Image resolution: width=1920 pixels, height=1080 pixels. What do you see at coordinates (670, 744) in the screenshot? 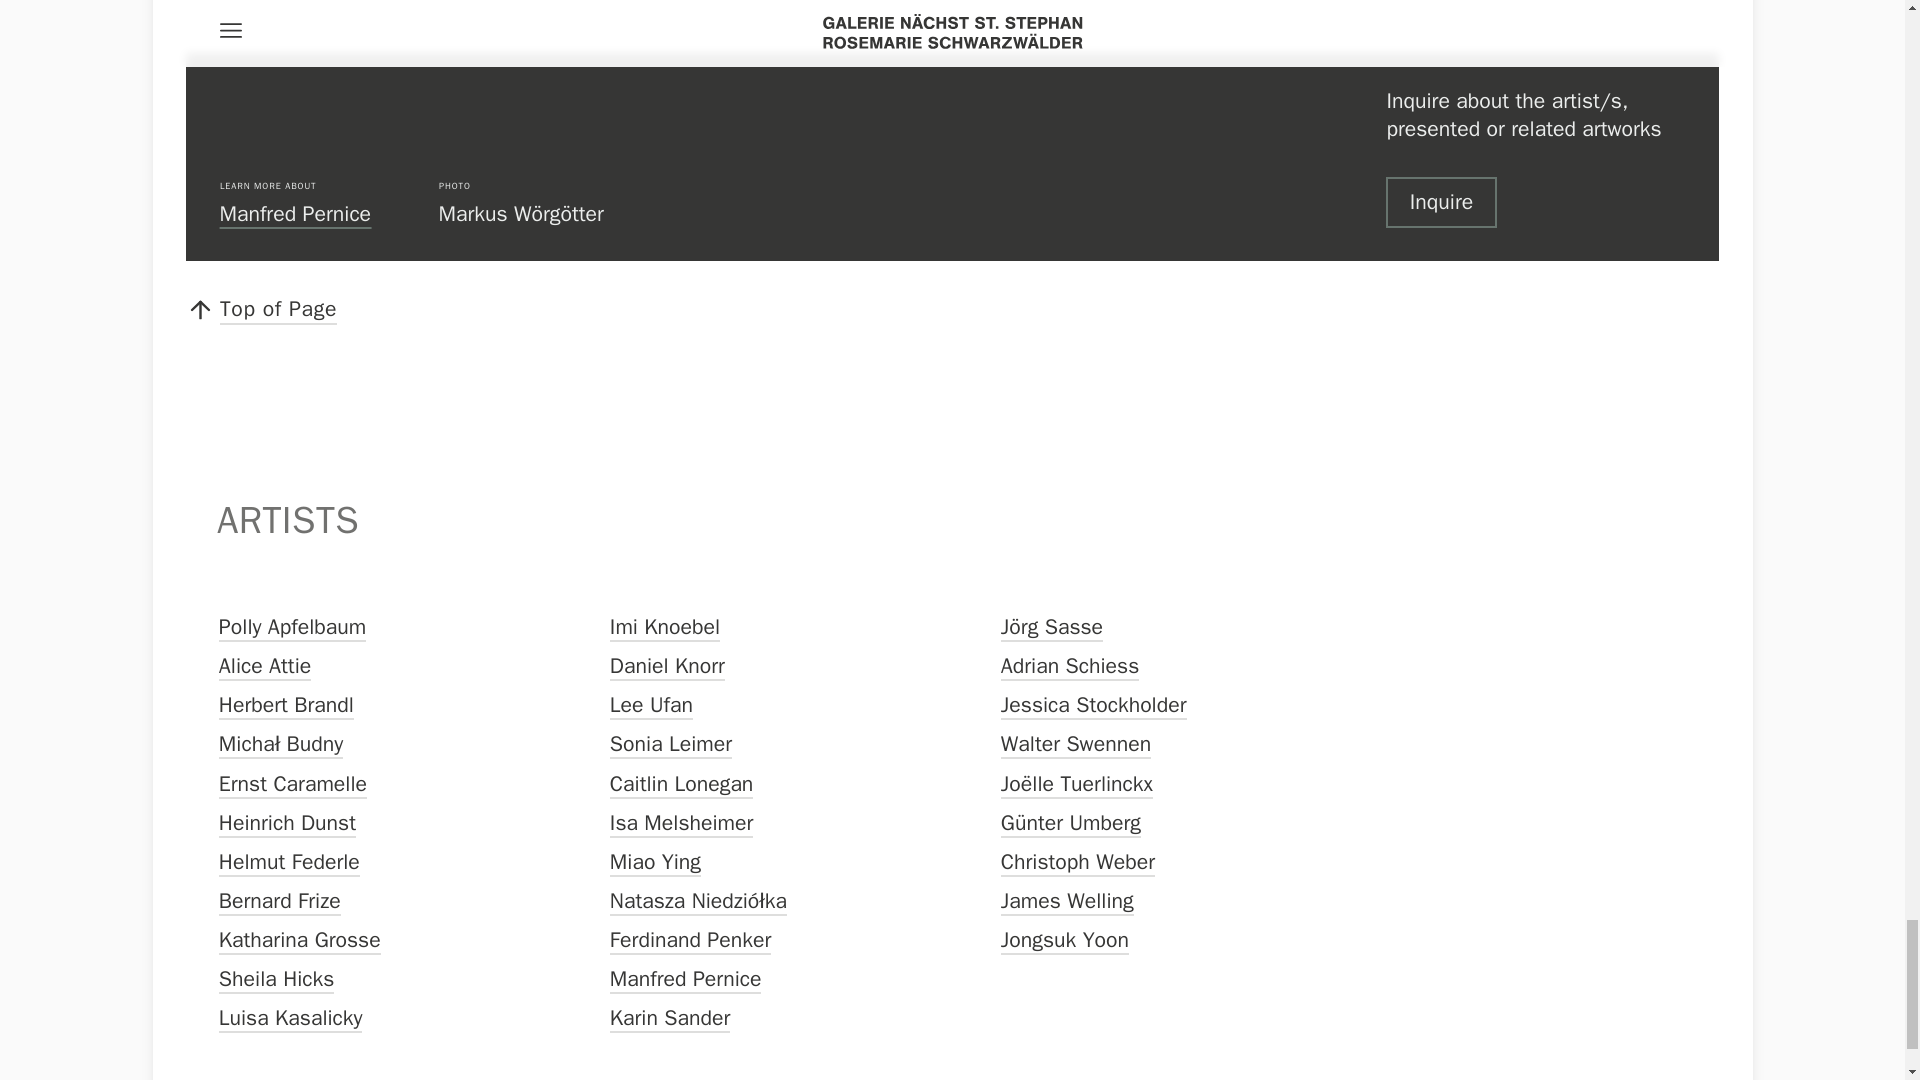
I see `Sonia Leimer` at bounding box center [670, 744].